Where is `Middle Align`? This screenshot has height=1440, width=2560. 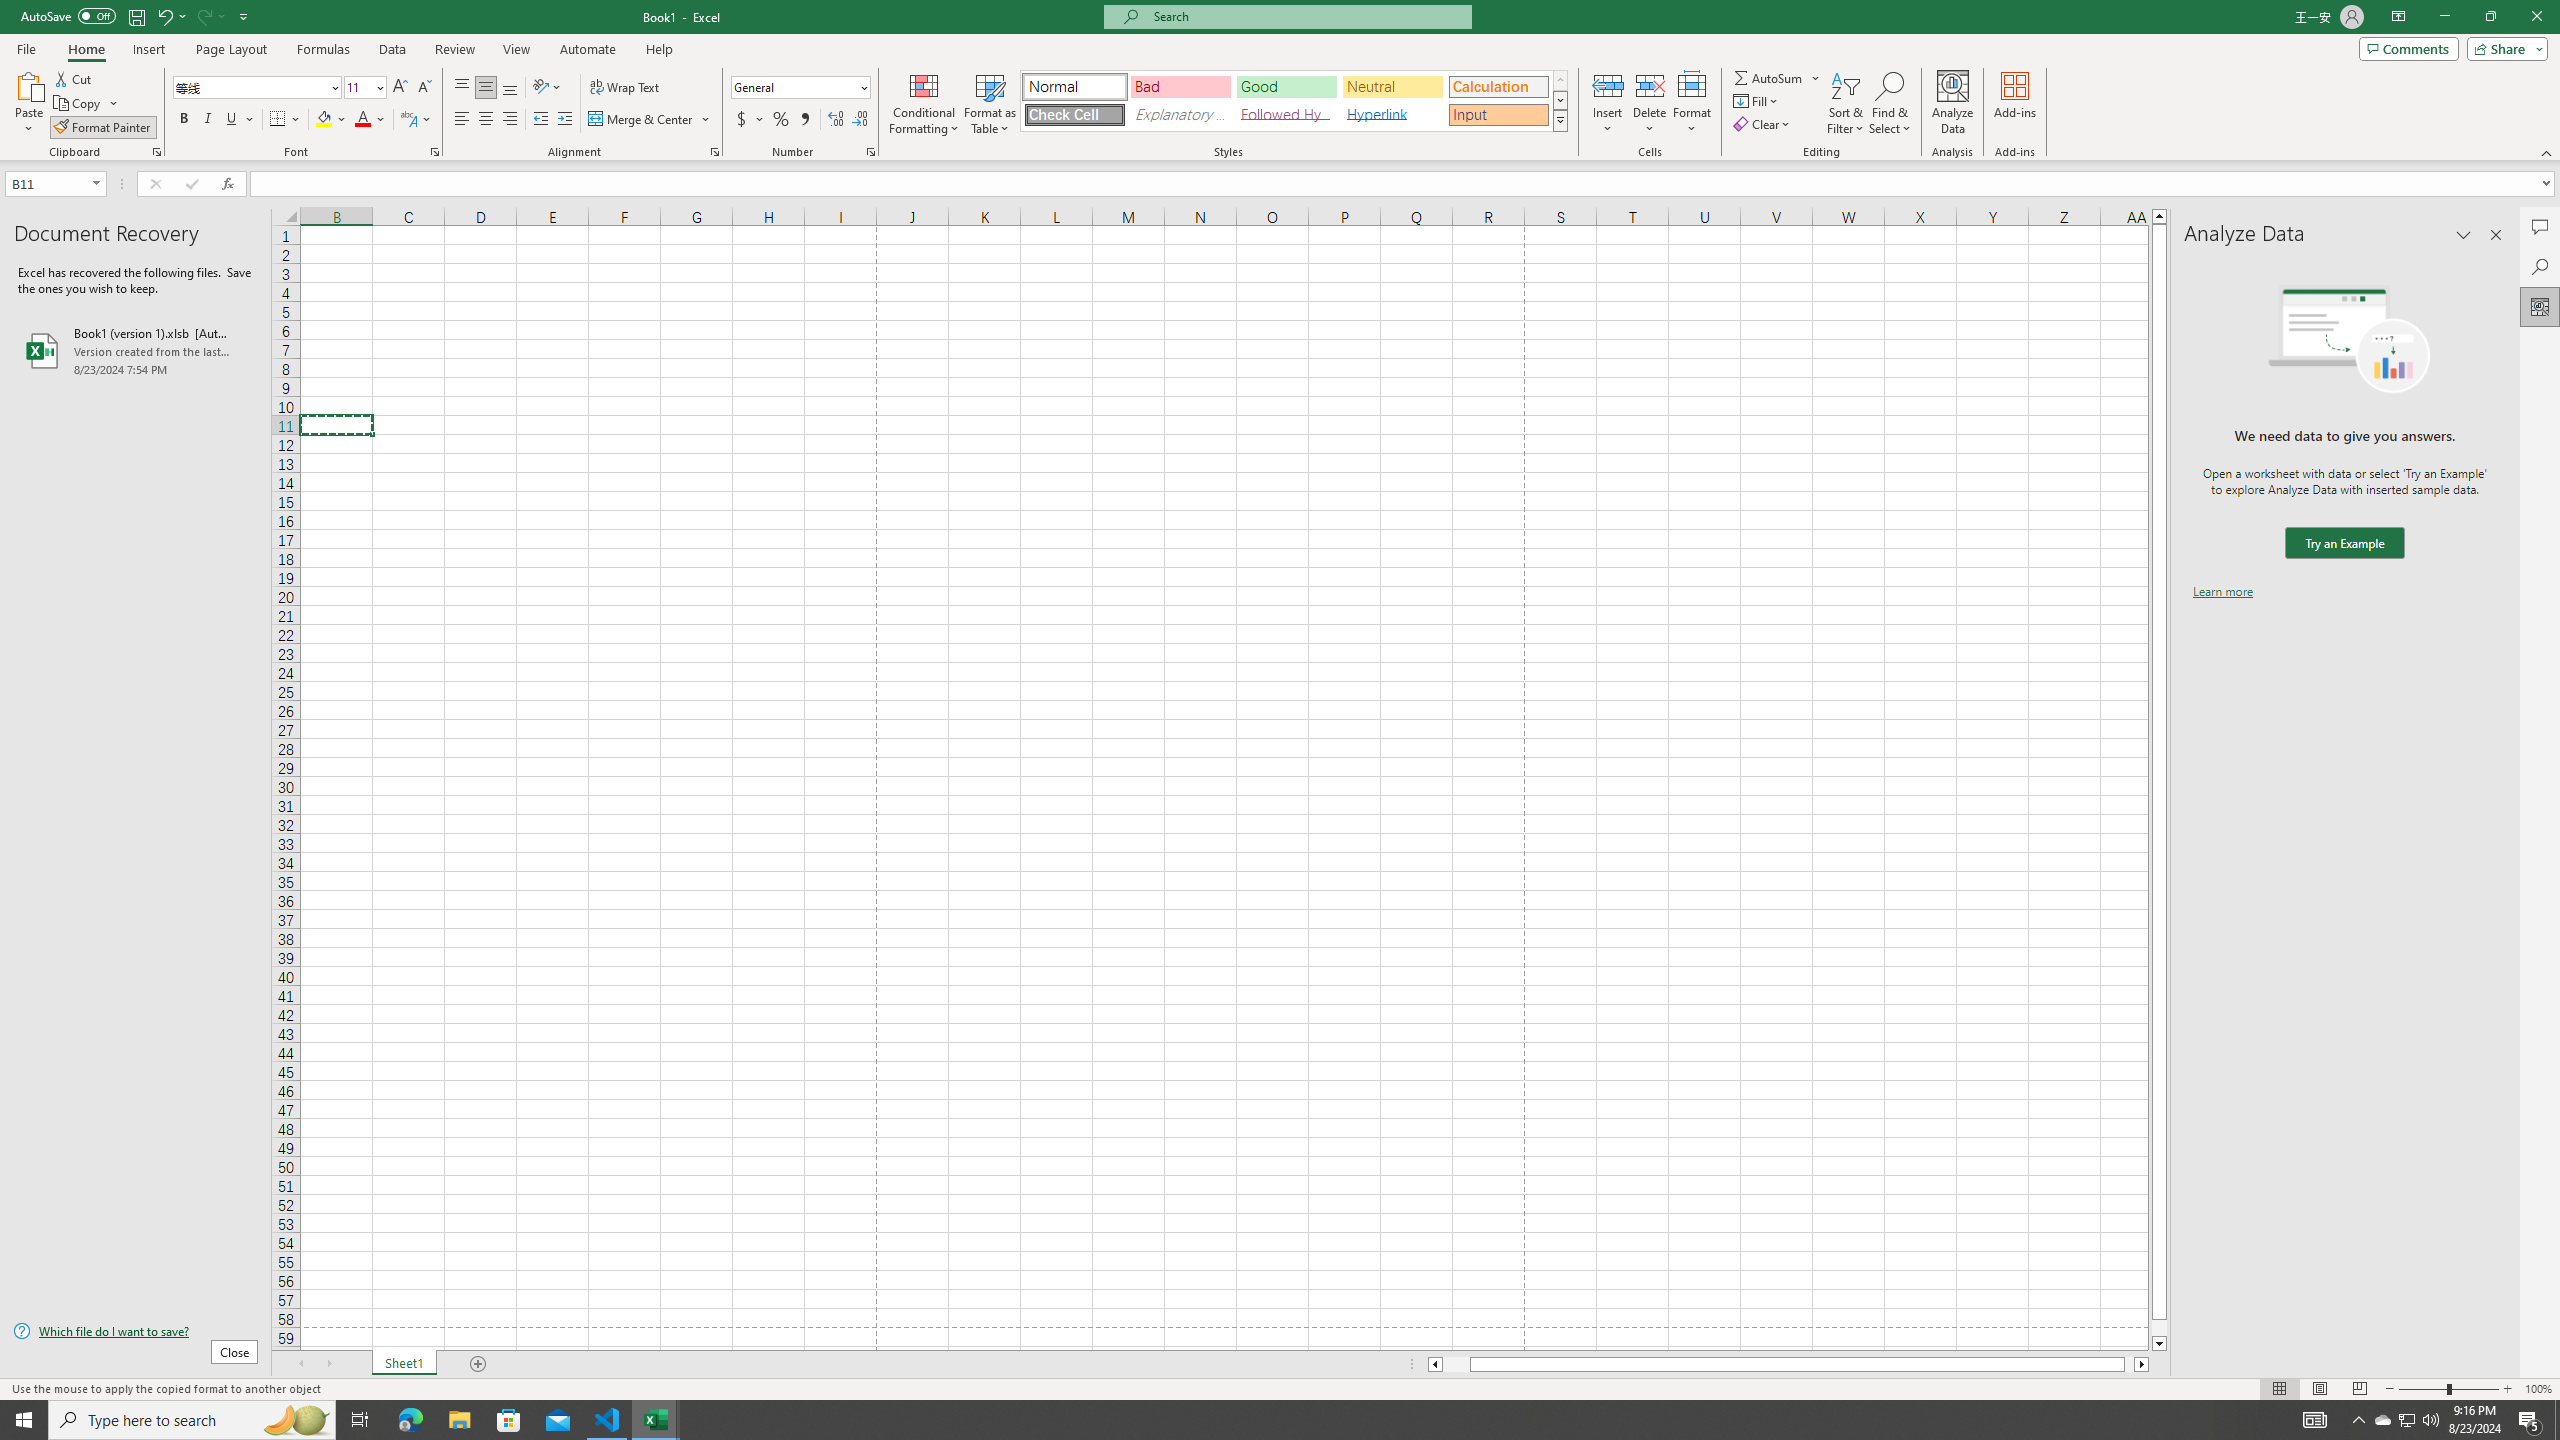 Middle Align is located at coordinates (486, 88).